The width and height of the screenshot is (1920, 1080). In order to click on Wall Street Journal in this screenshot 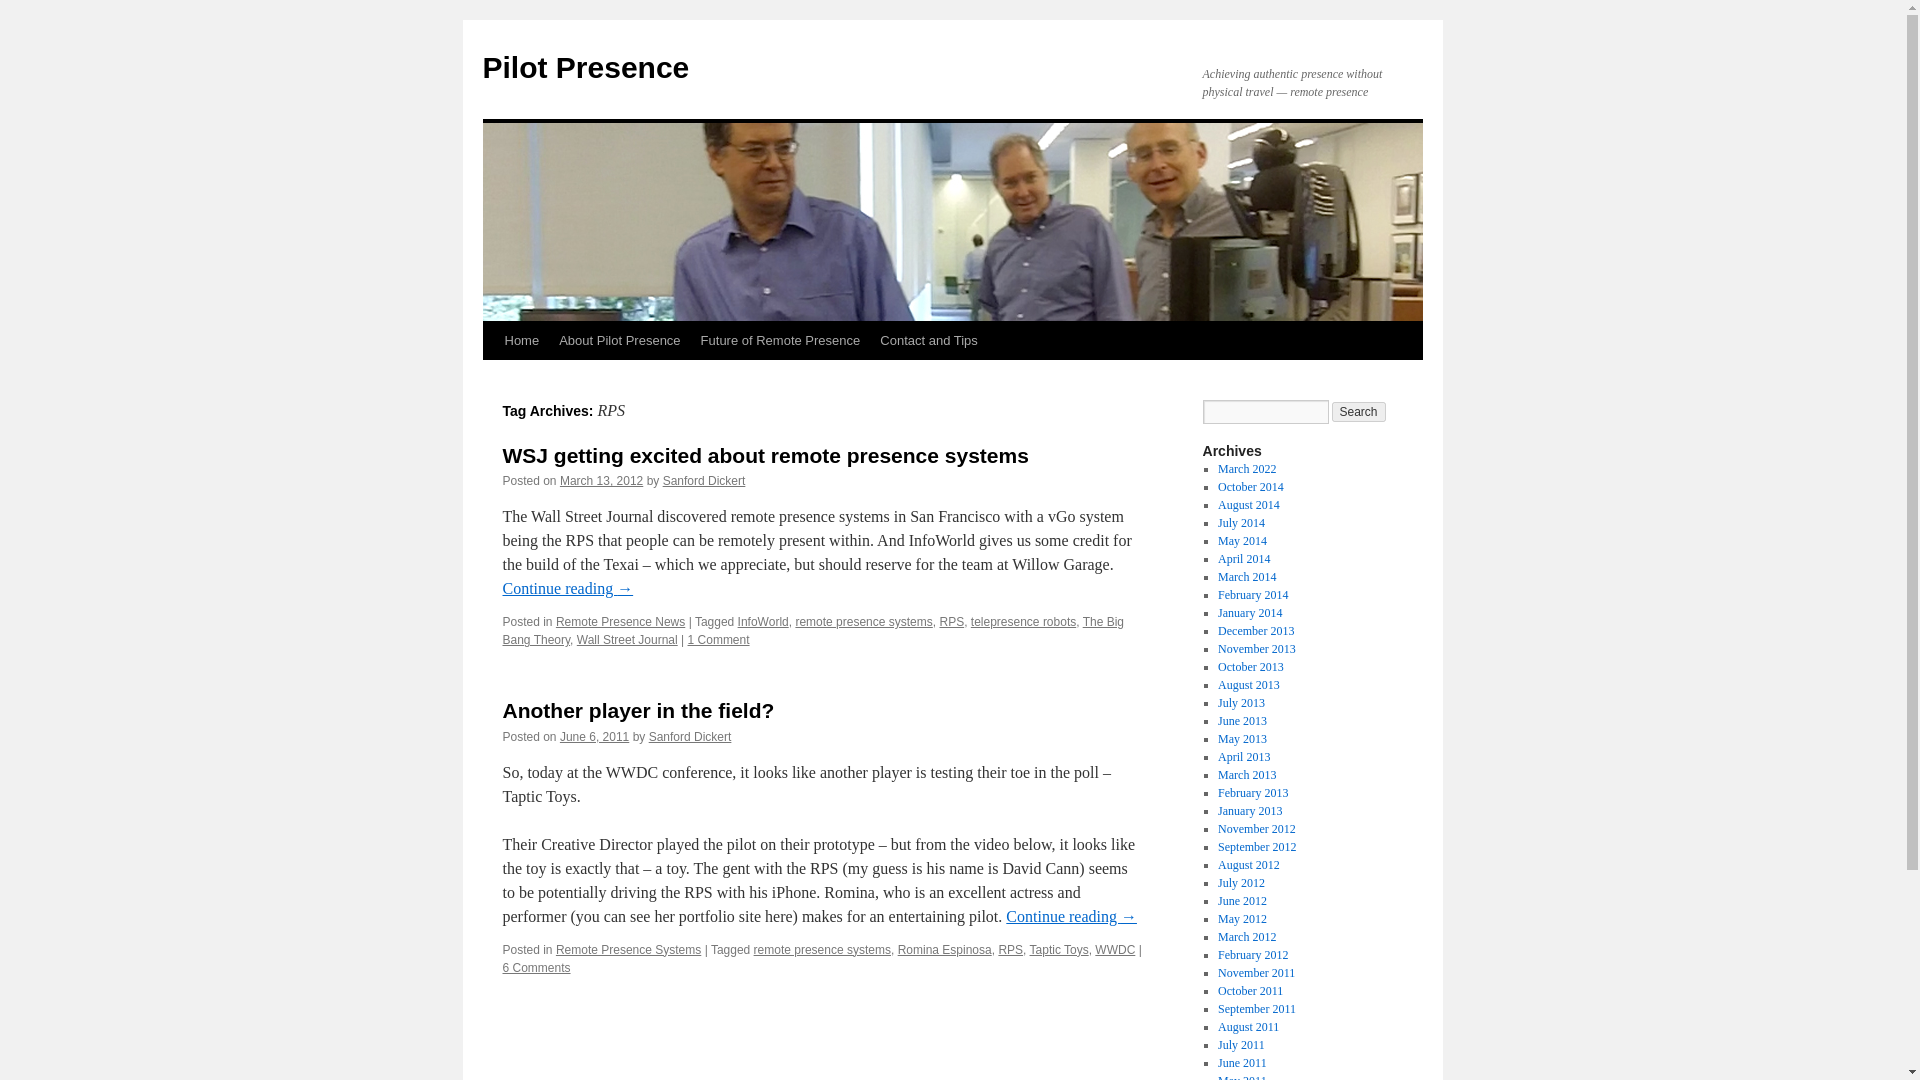, I will do `click(627, 639)`.